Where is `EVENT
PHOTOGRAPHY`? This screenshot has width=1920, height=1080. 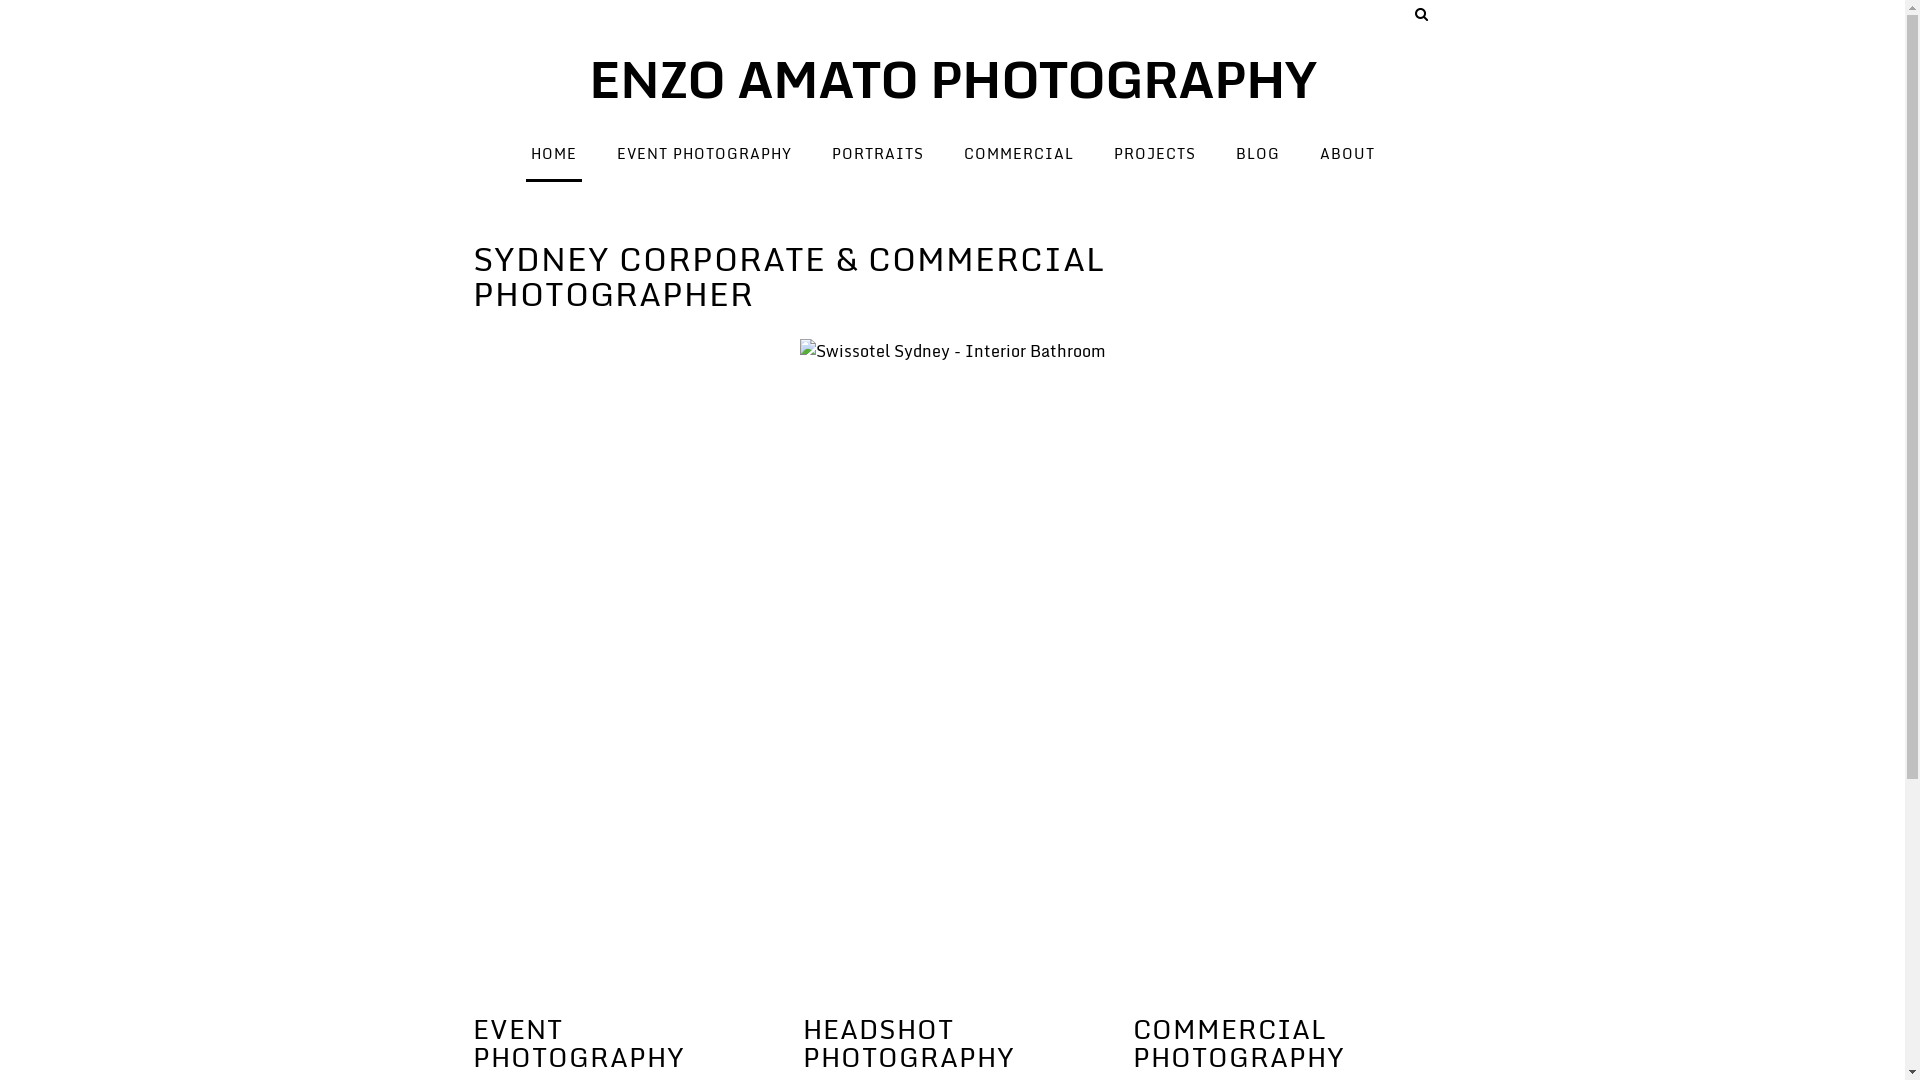 EVENT
PHOTOGRAPHY is located at coordinates (578, 1044).